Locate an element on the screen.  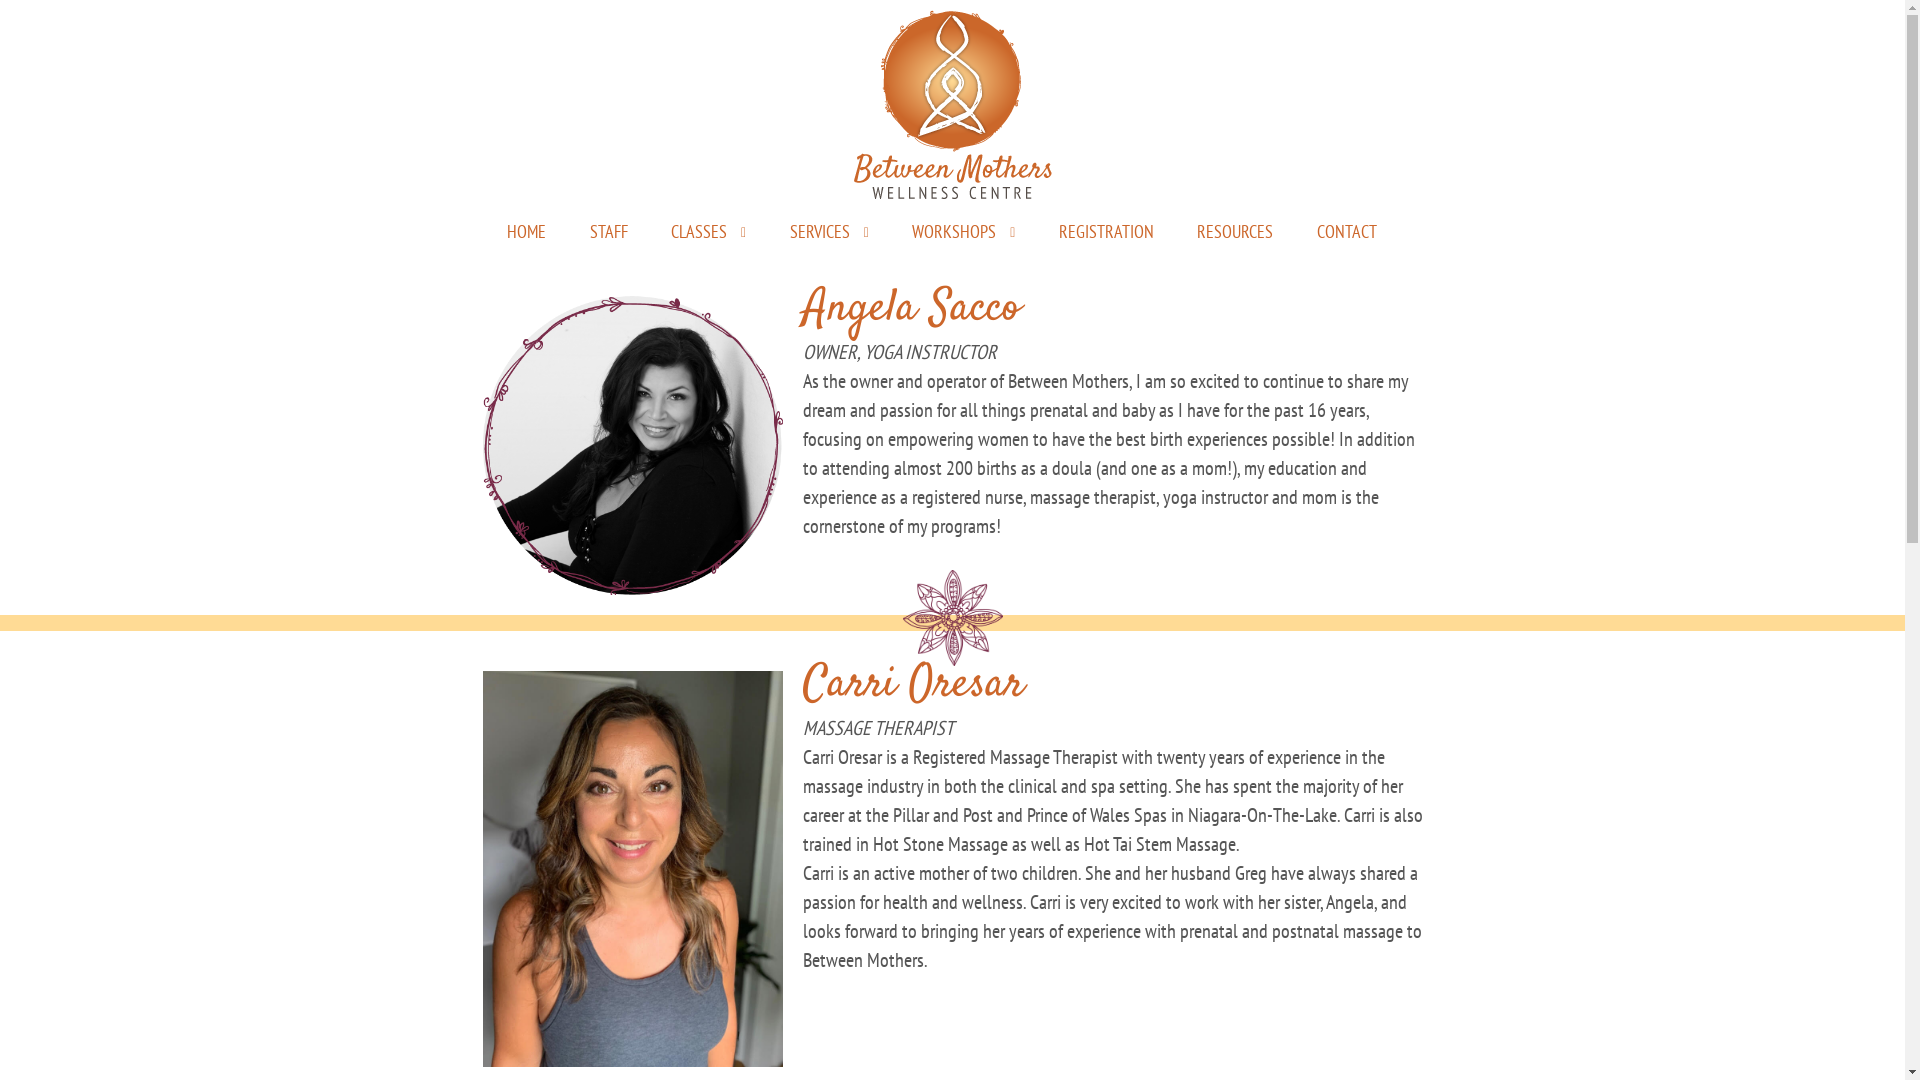
CLASSES is located at coordinates (708, 232).